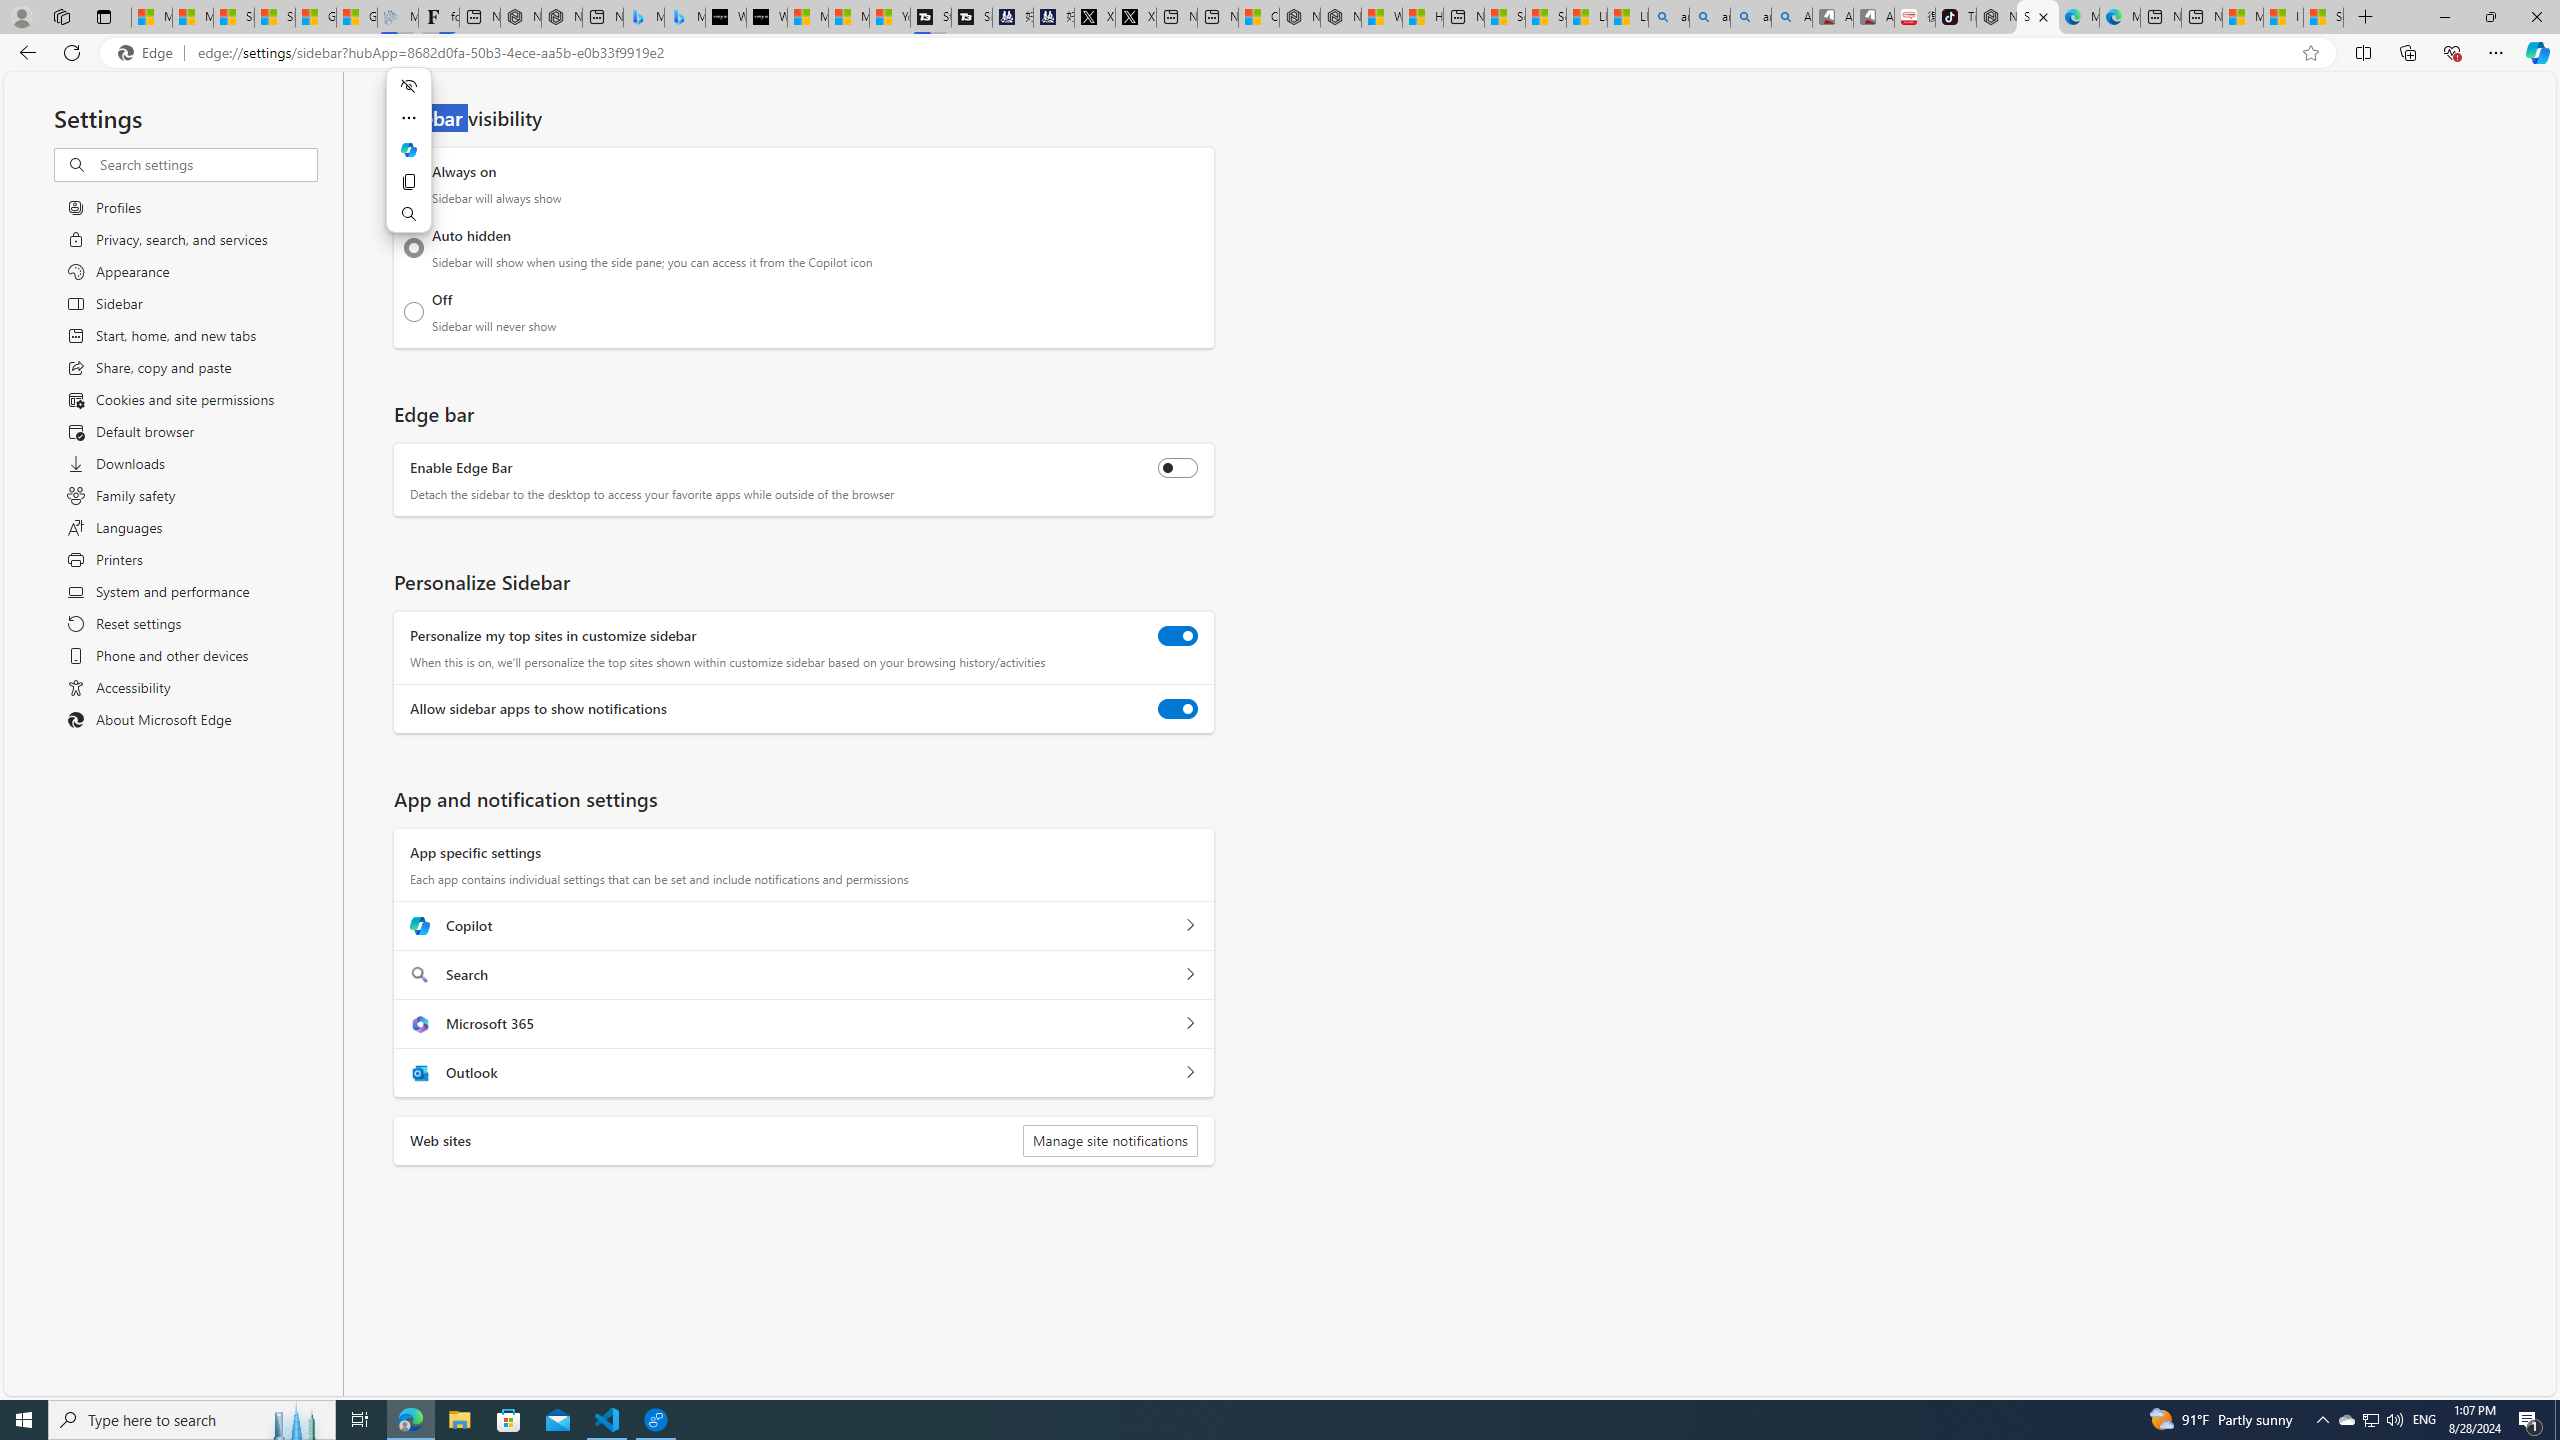 Image resolution: width=2560 pixels, height=1440 pixels. What do you see at coordinates (1190, 1073) in the screenshot?
I see `Outlook` at bounding box center [1190, 1073].